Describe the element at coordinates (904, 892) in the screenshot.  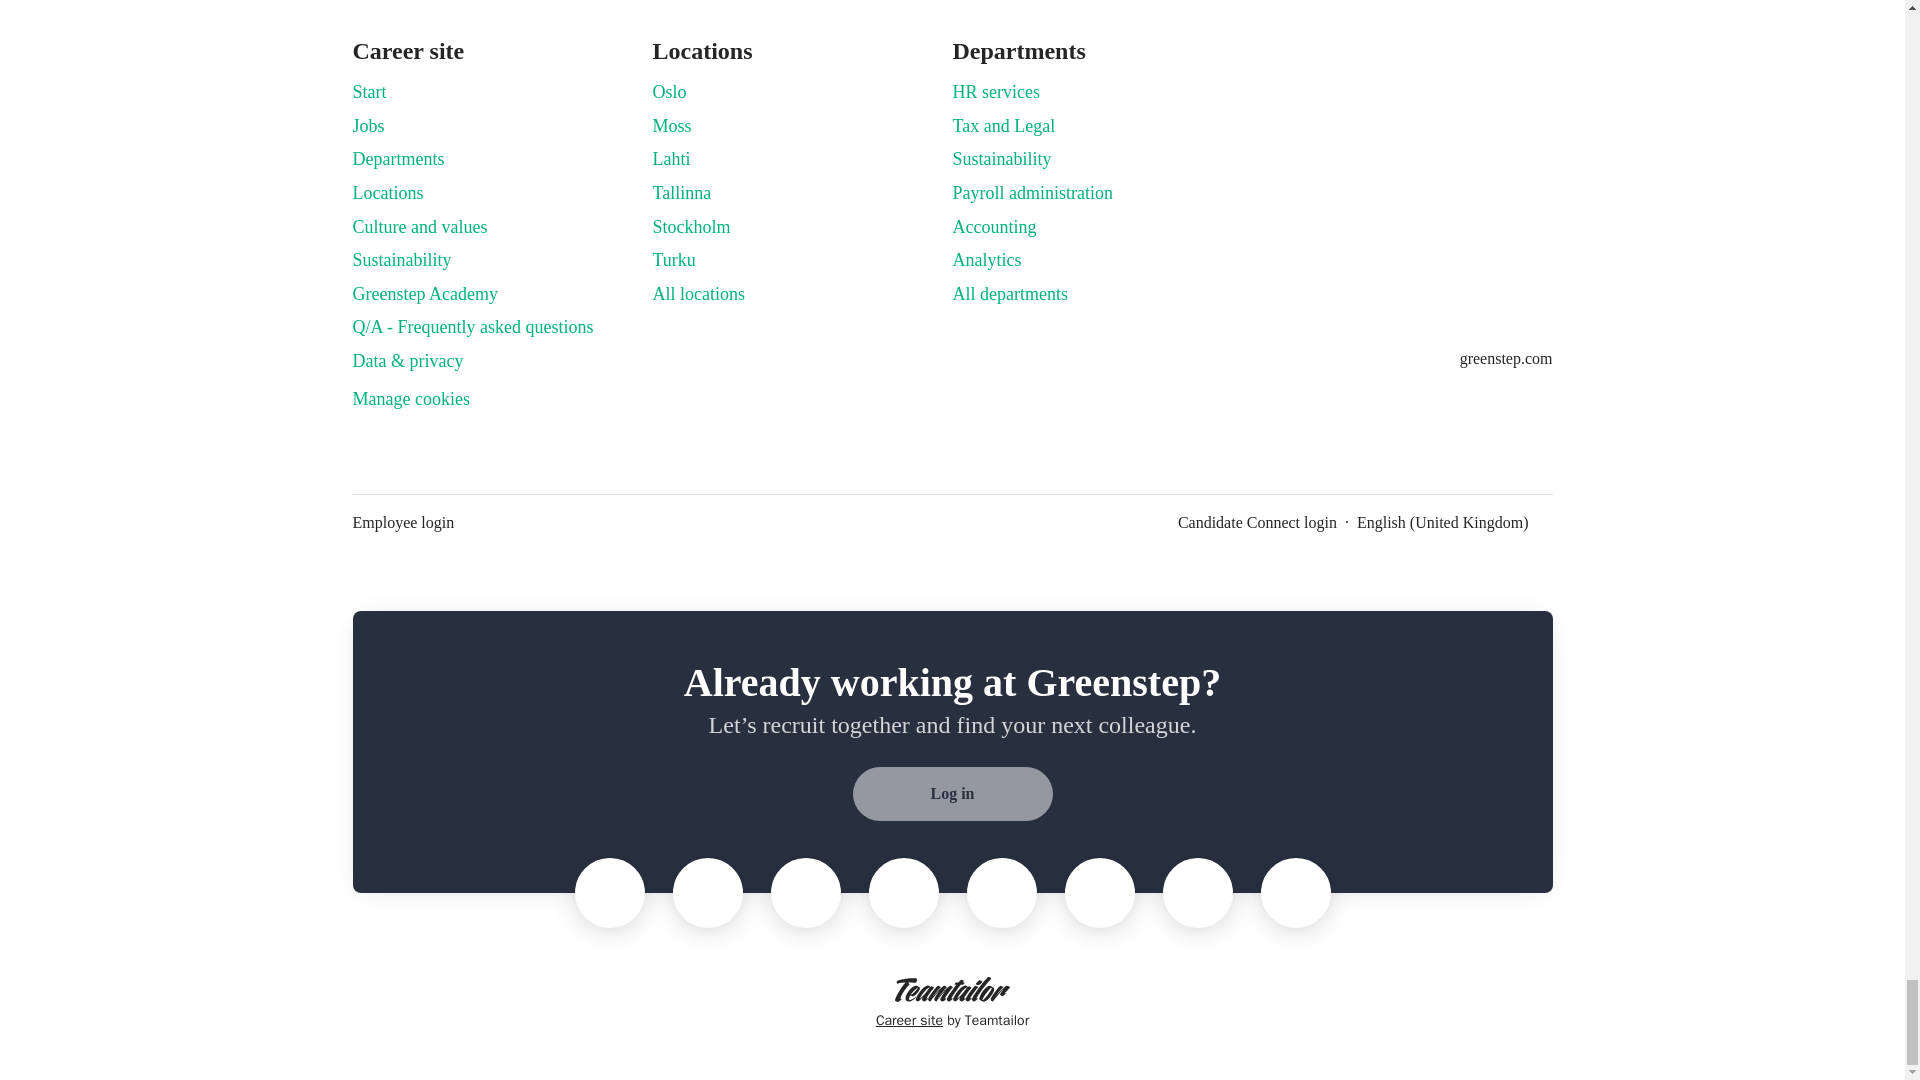
I see `Therese Pilspets` at that location.